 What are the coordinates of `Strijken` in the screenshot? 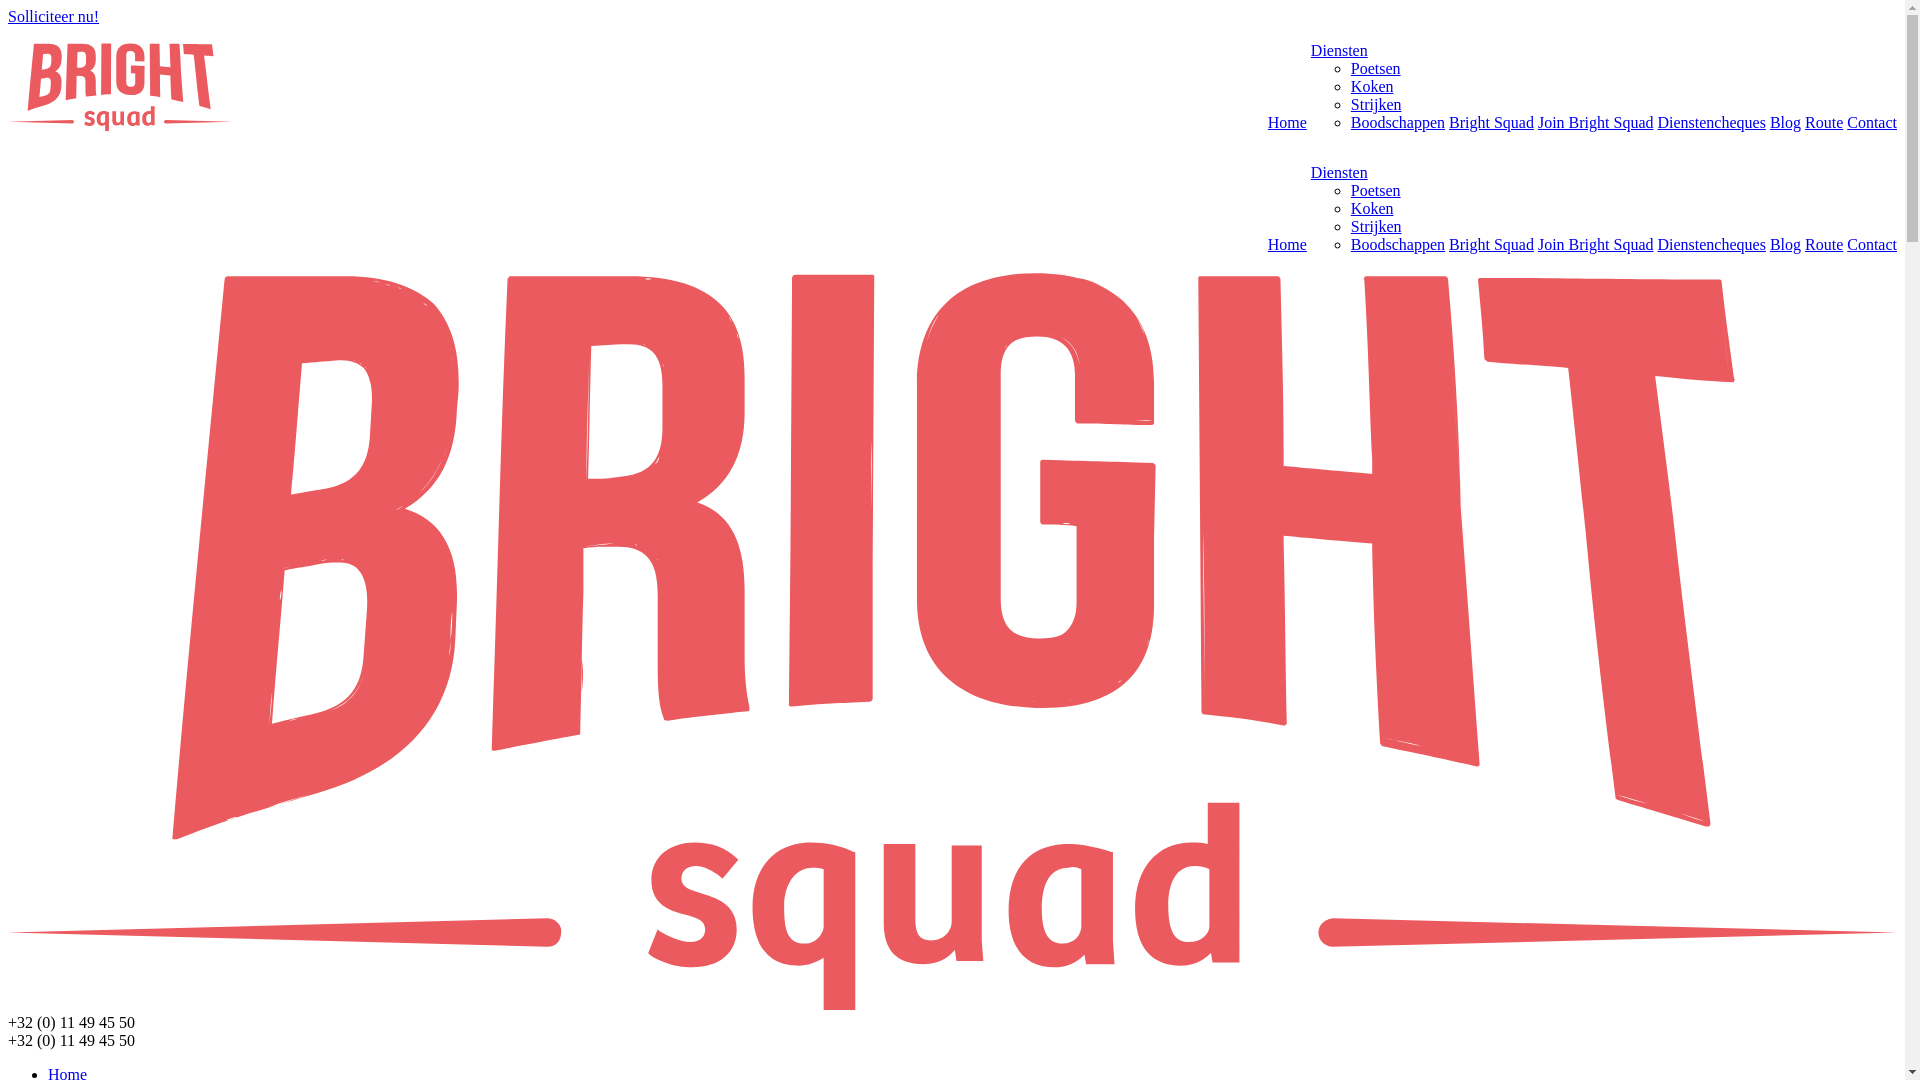 It's located at (1376, 226).